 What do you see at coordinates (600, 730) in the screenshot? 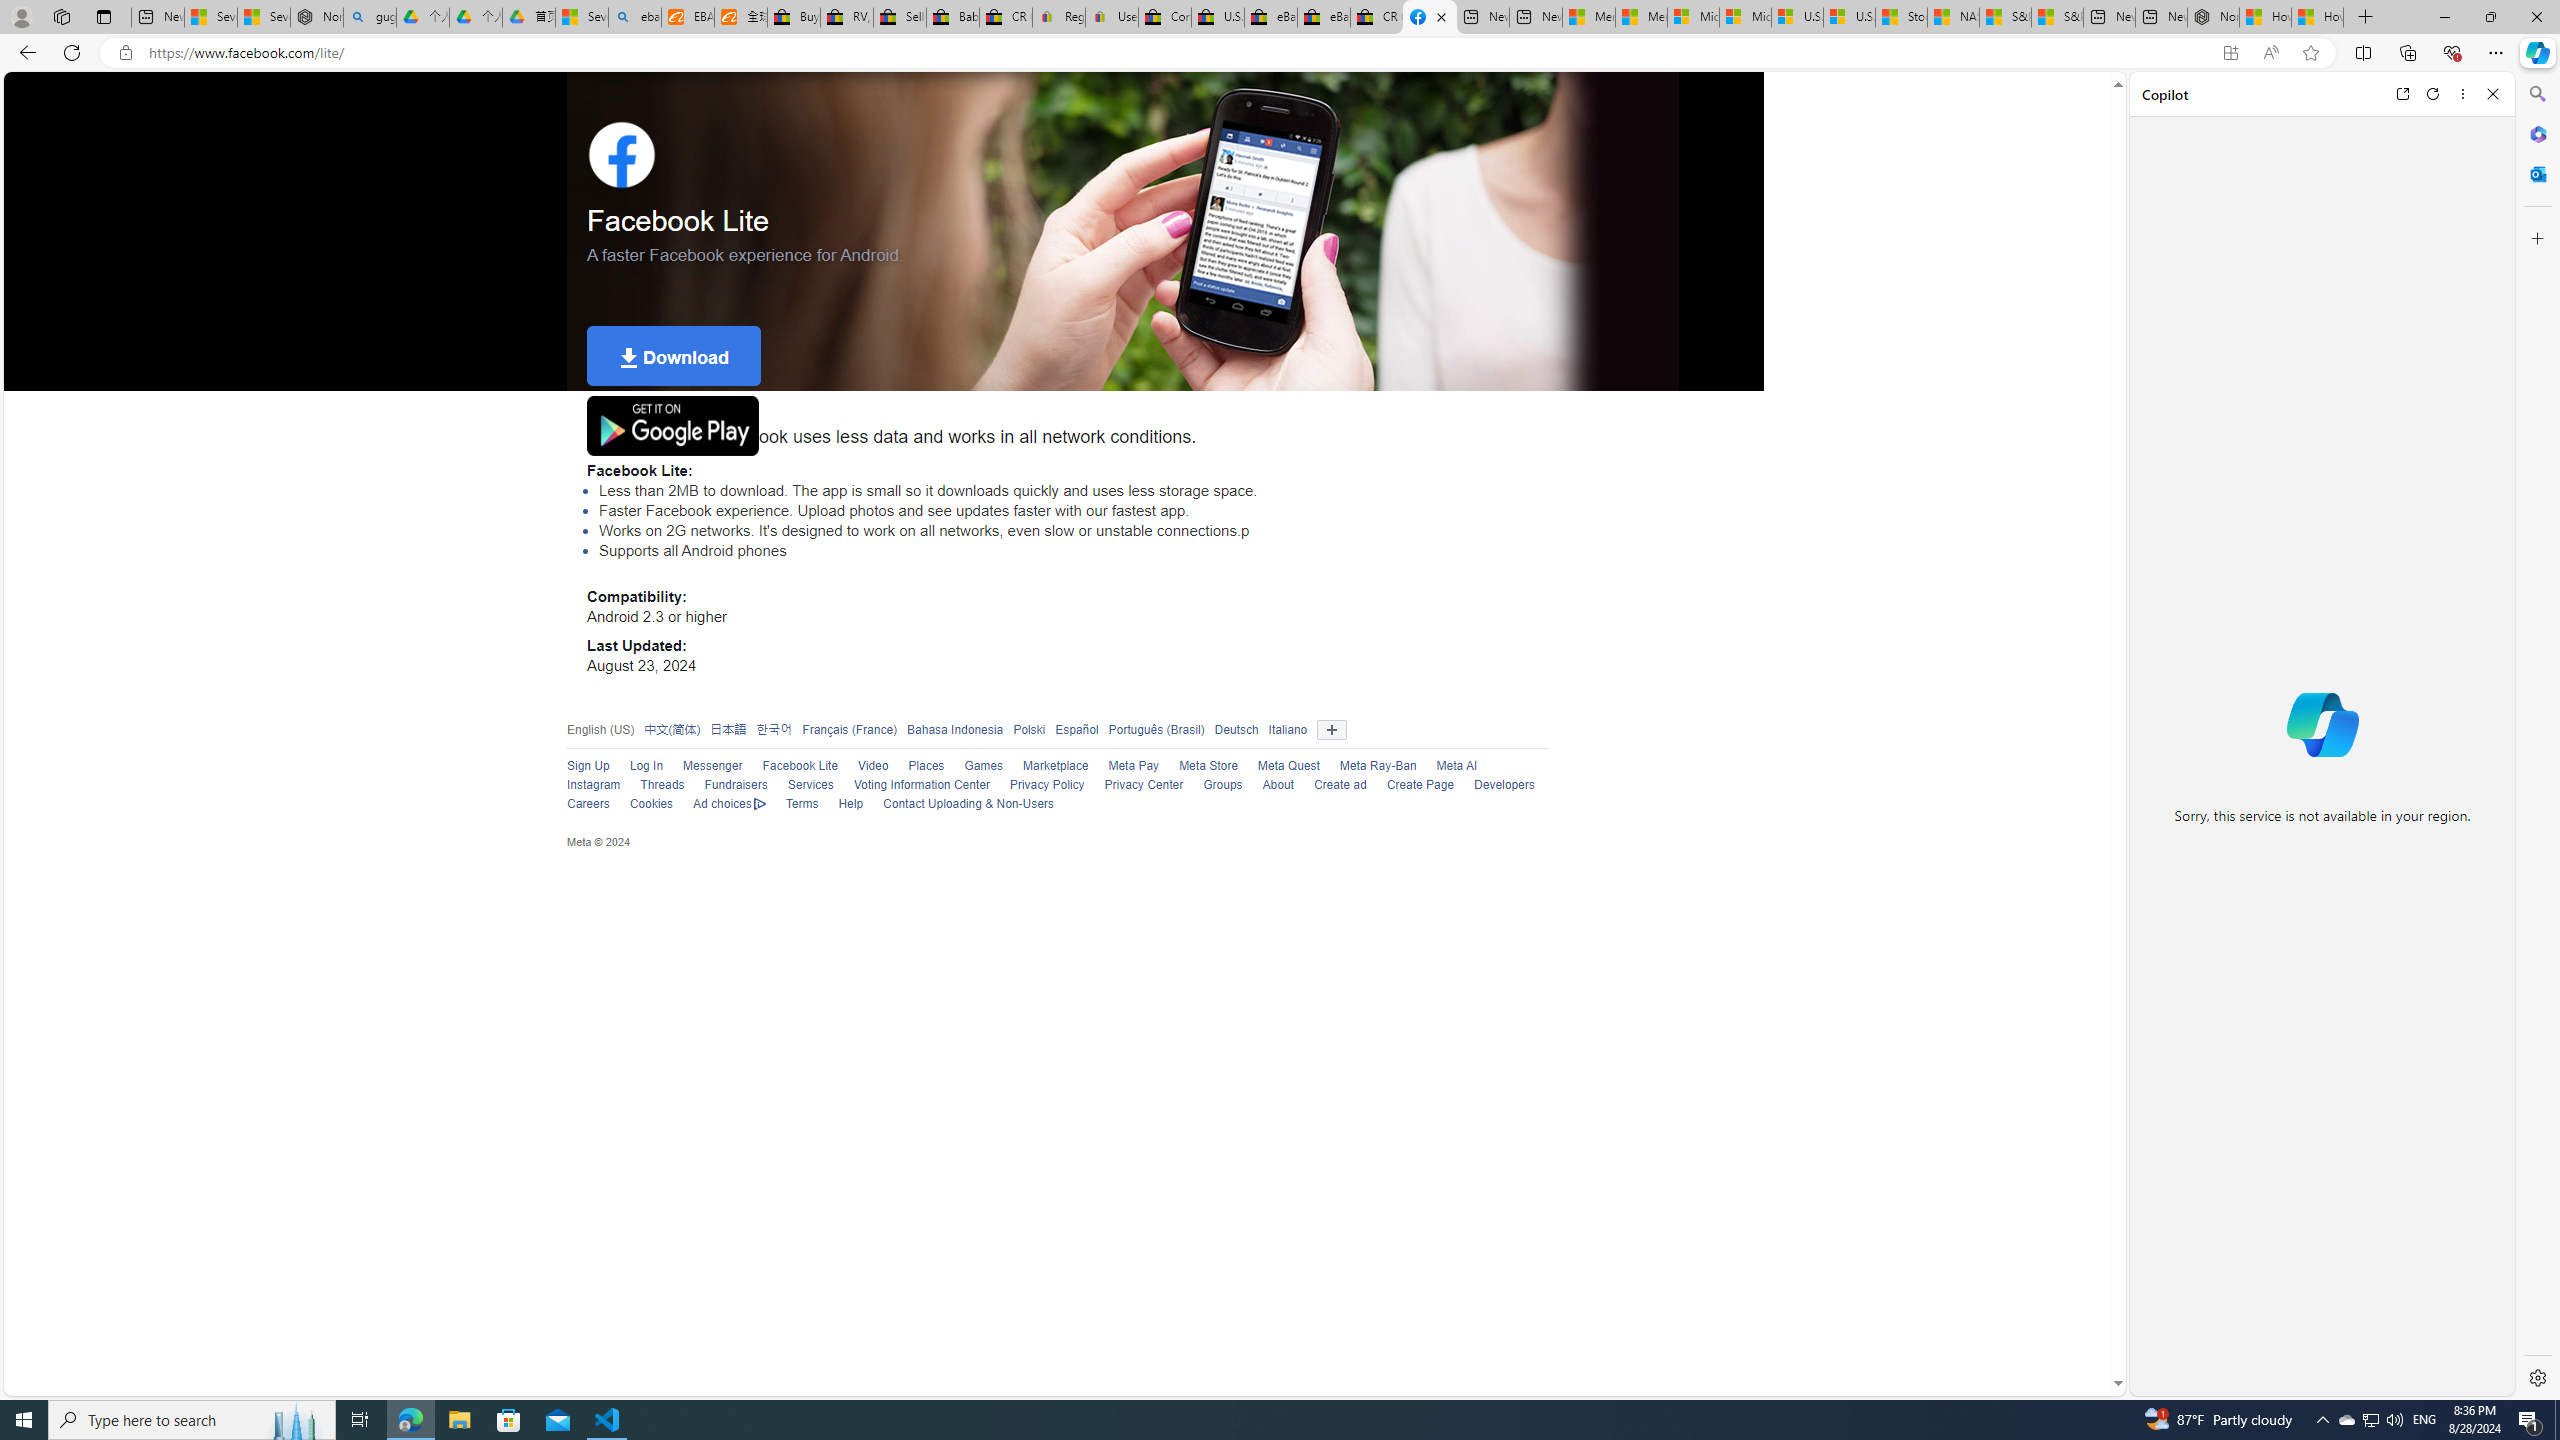
I see `English (US)` at bounding box center [600, 730].